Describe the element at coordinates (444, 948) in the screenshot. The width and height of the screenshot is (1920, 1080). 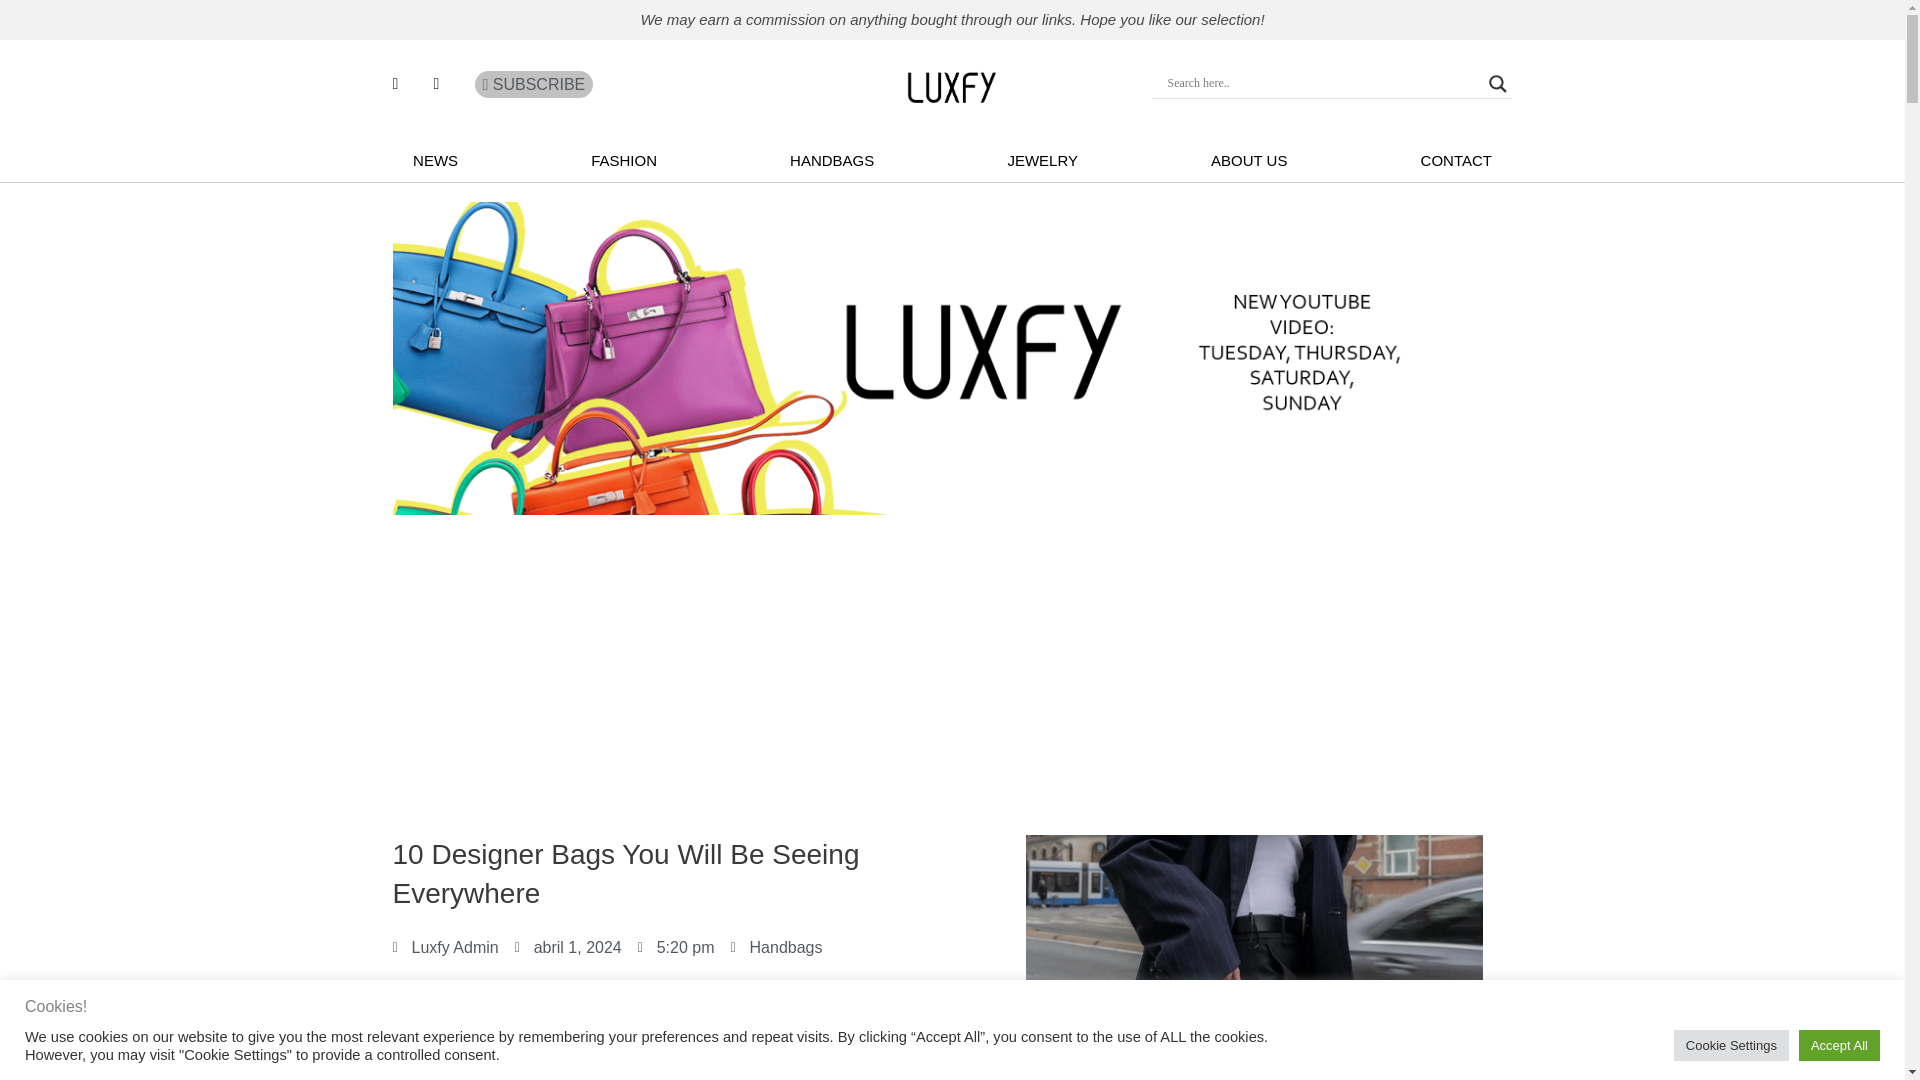
I see `Luxfy Admin` at that location.